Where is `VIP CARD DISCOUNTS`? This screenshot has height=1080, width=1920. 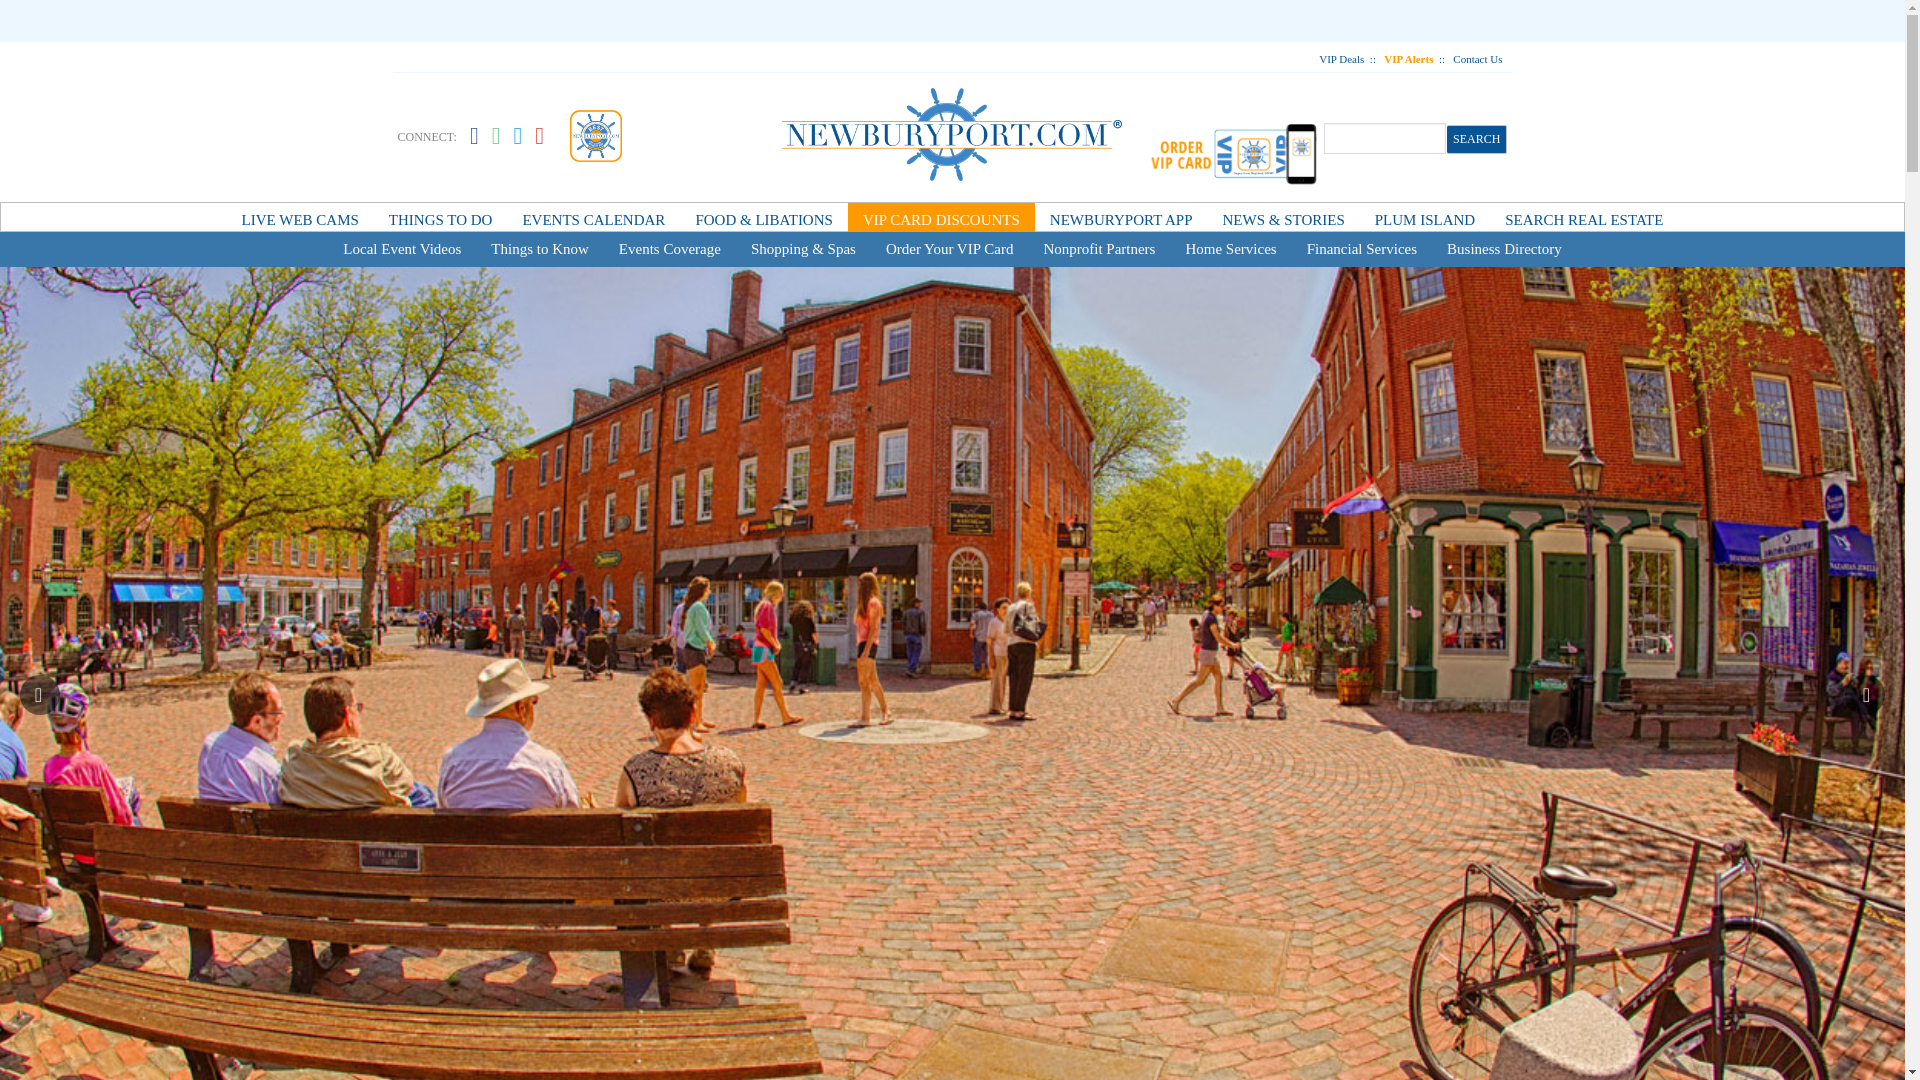
VIP CARD DISCOUNTS is located at coordinates (941, 220).